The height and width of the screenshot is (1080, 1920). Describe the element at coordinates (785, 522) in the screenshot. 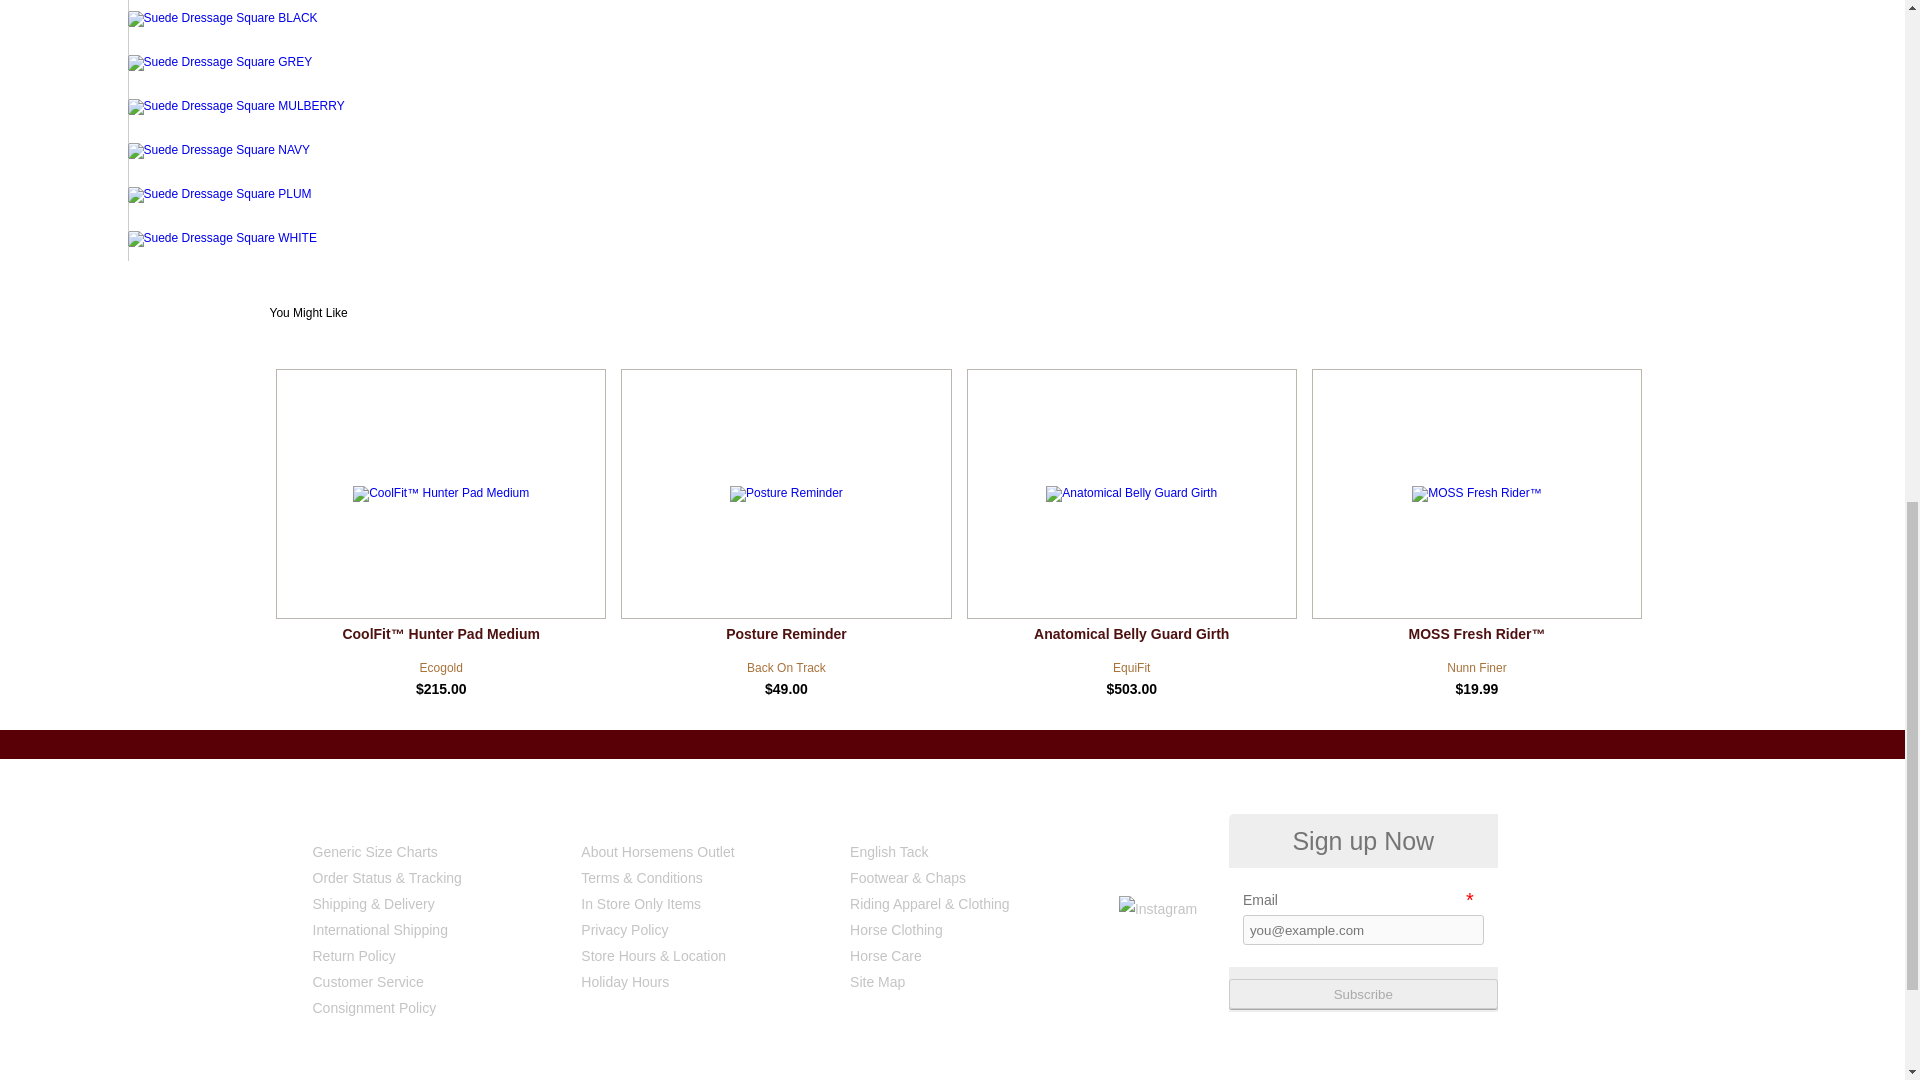

I see `Posture Reminder` at that location.